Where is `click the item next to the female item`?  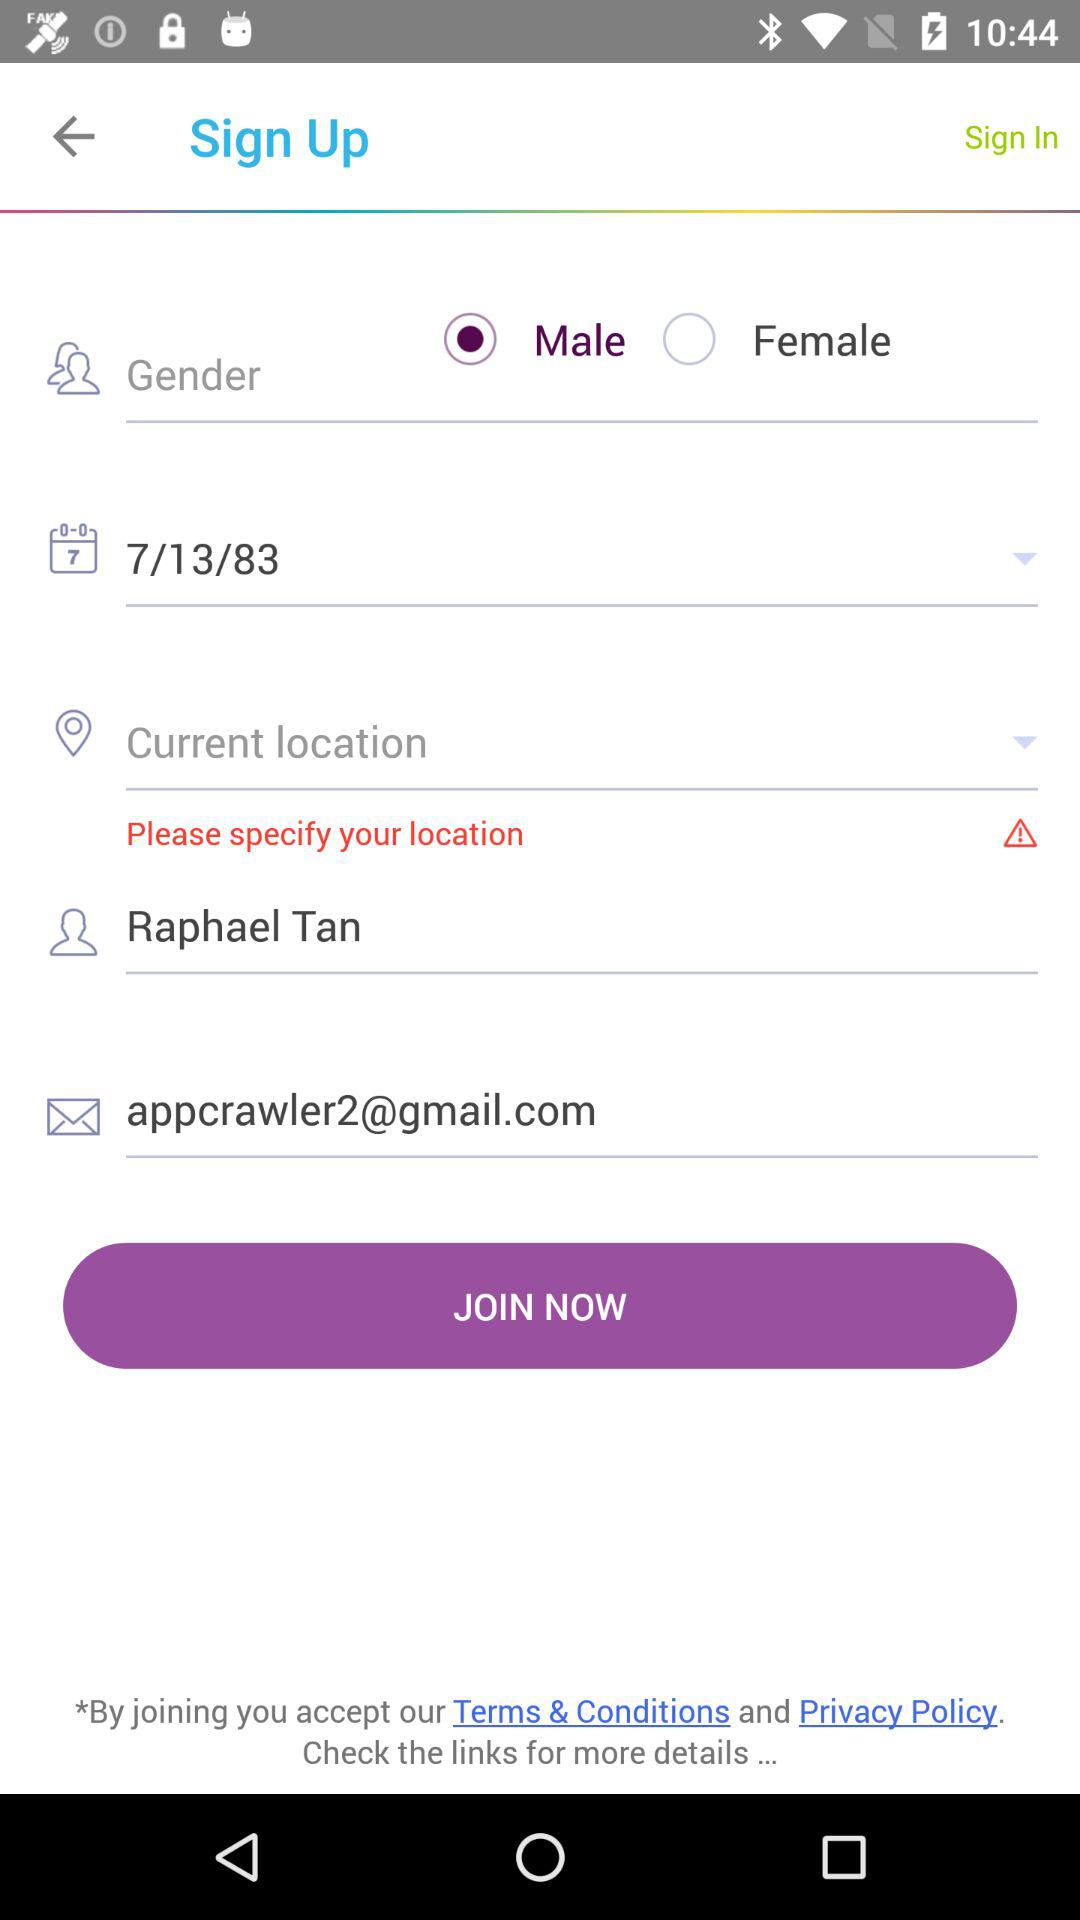 click the item next to the female item is located at coordinates (516, 338).